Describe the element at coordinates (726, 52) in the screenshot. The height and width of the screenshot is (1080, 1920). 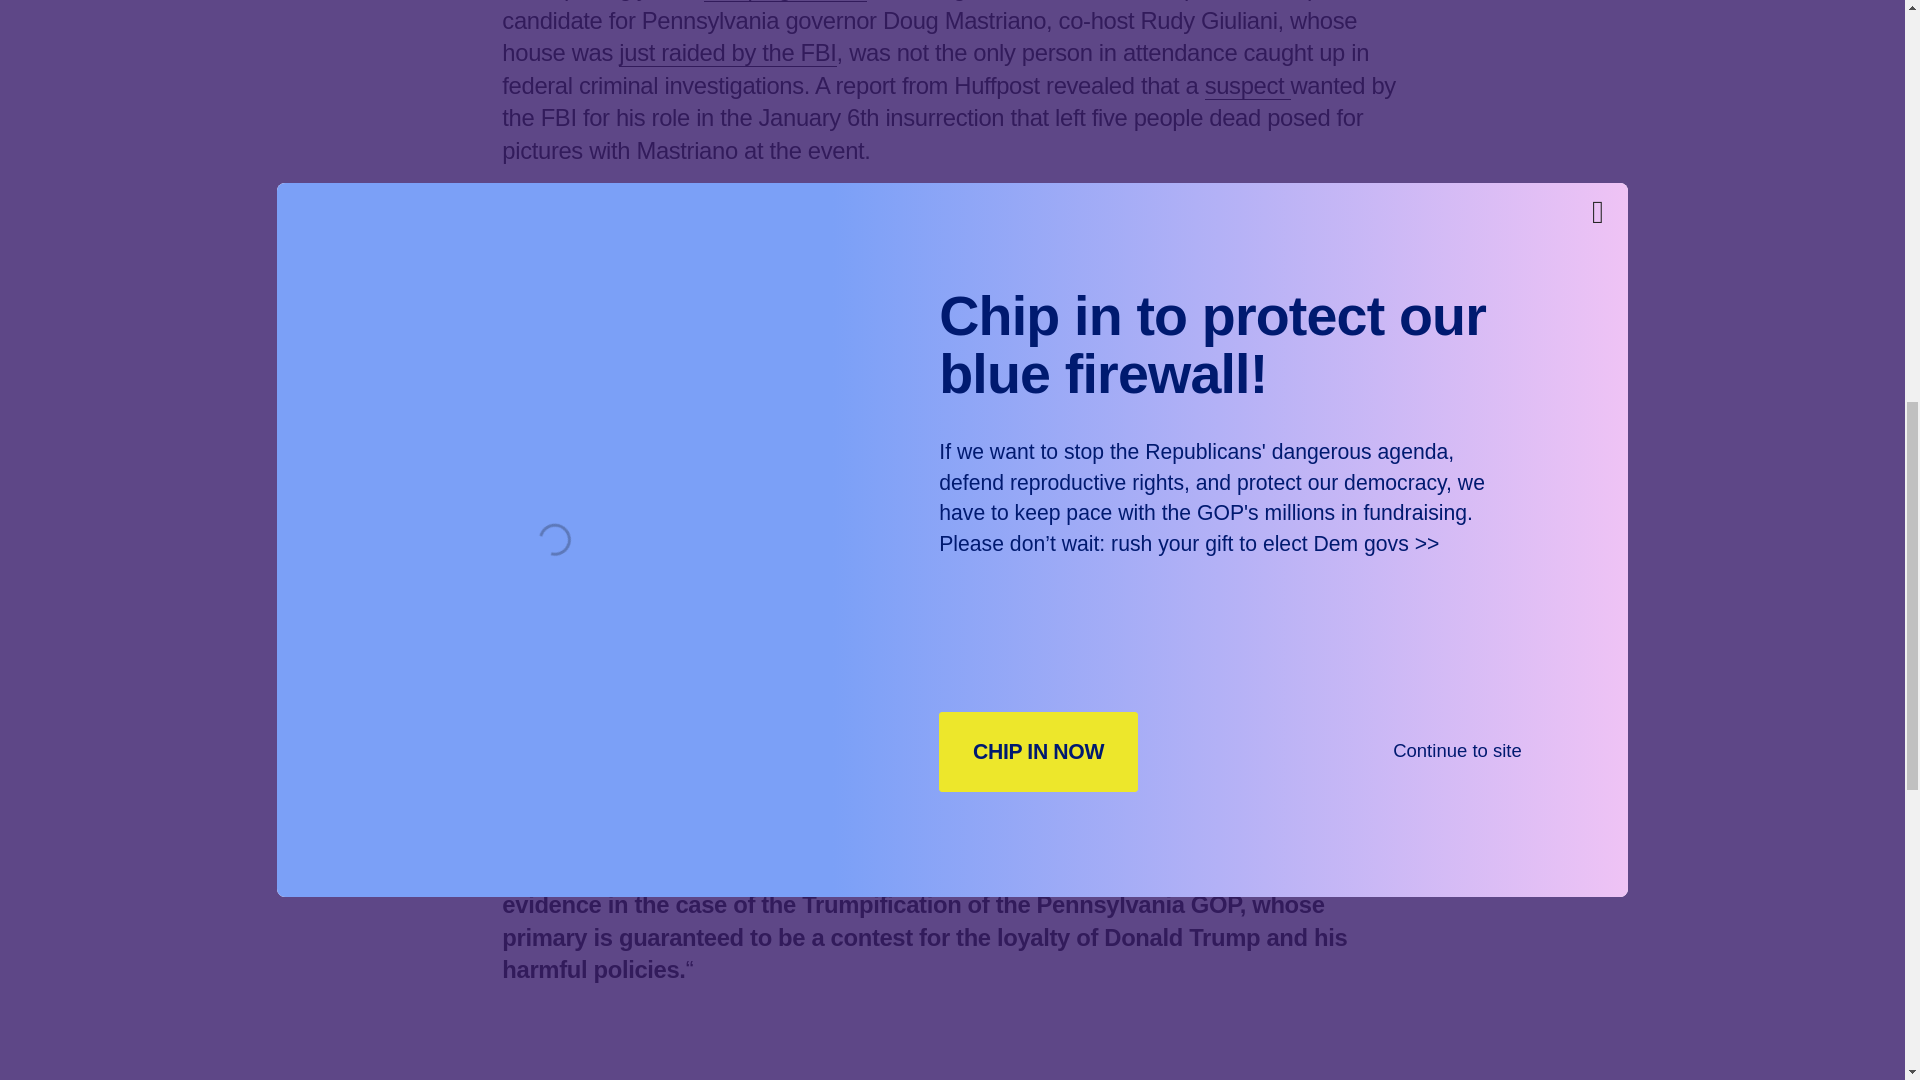
I see `just raided by the FBI` at that location.